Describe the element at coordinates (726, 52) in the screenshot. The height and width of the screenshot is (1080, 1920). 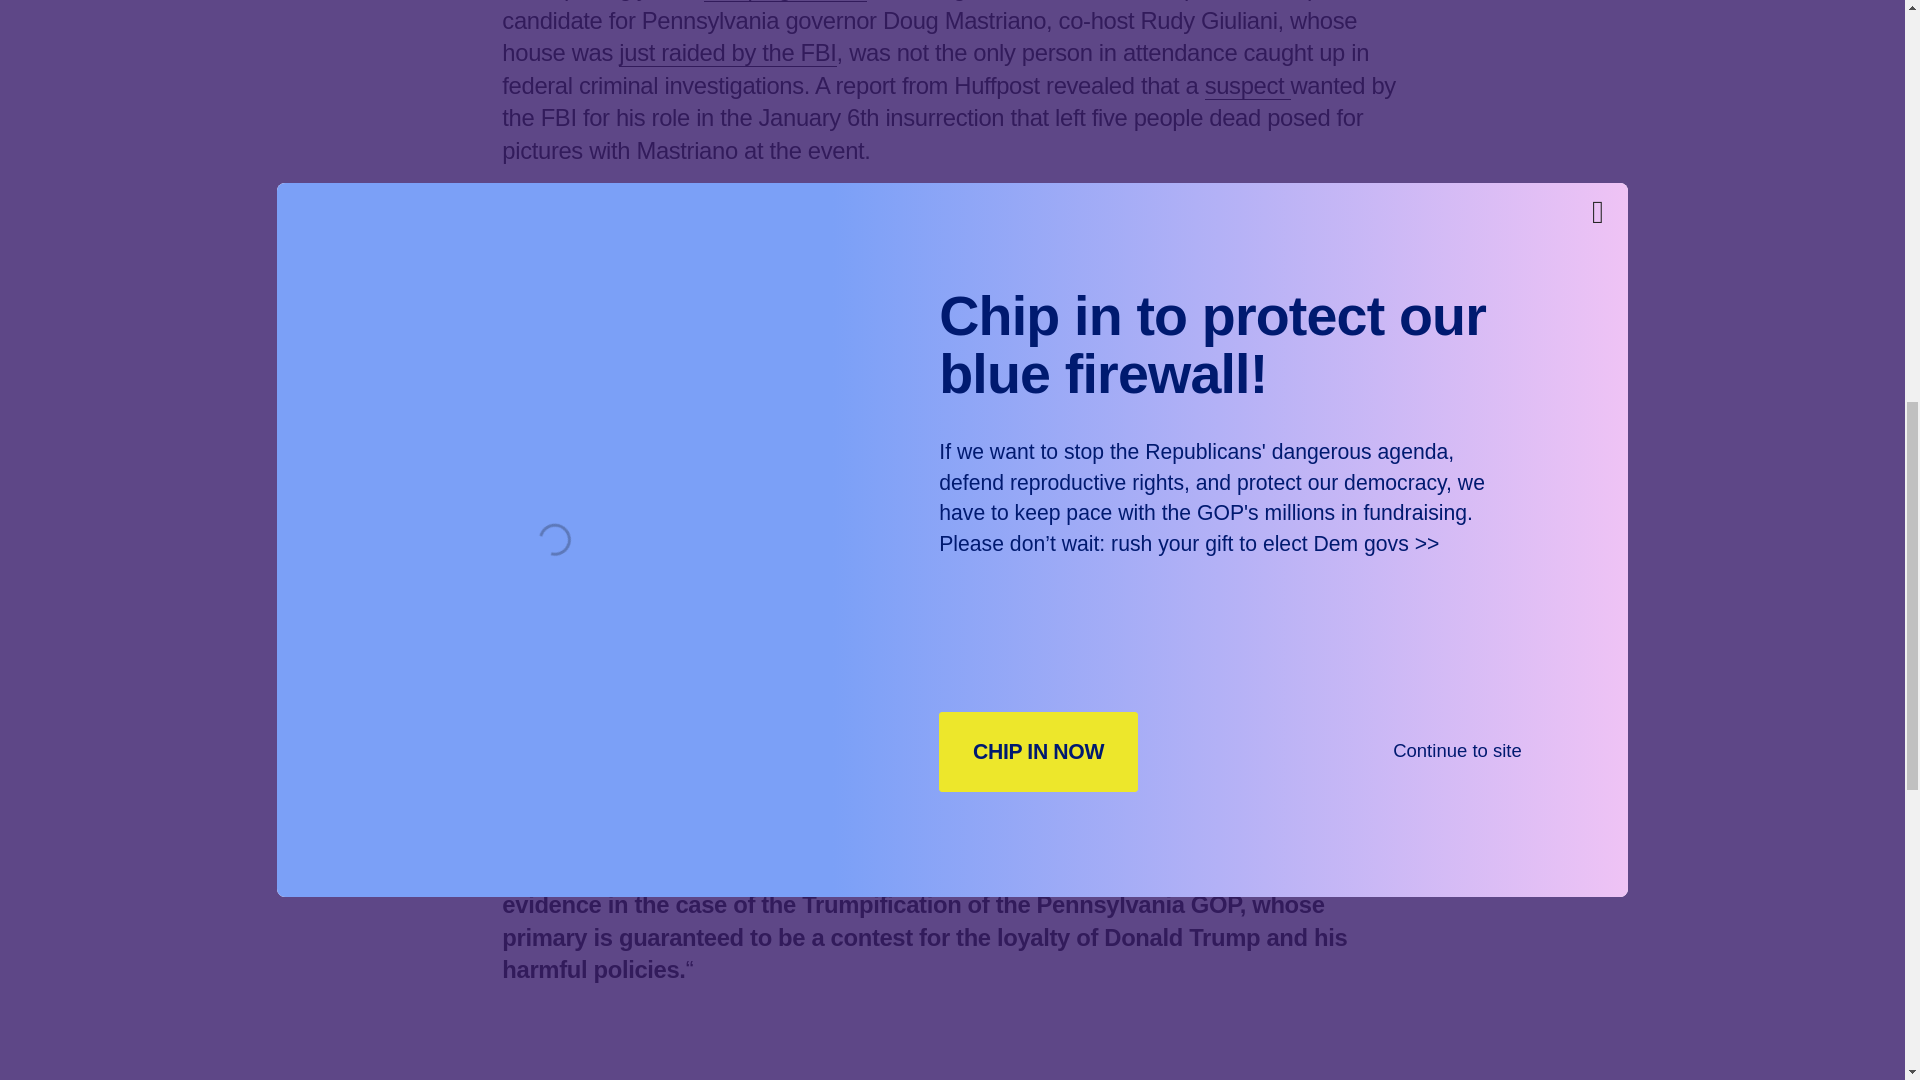
I see `just raided by the FBI` at that location.